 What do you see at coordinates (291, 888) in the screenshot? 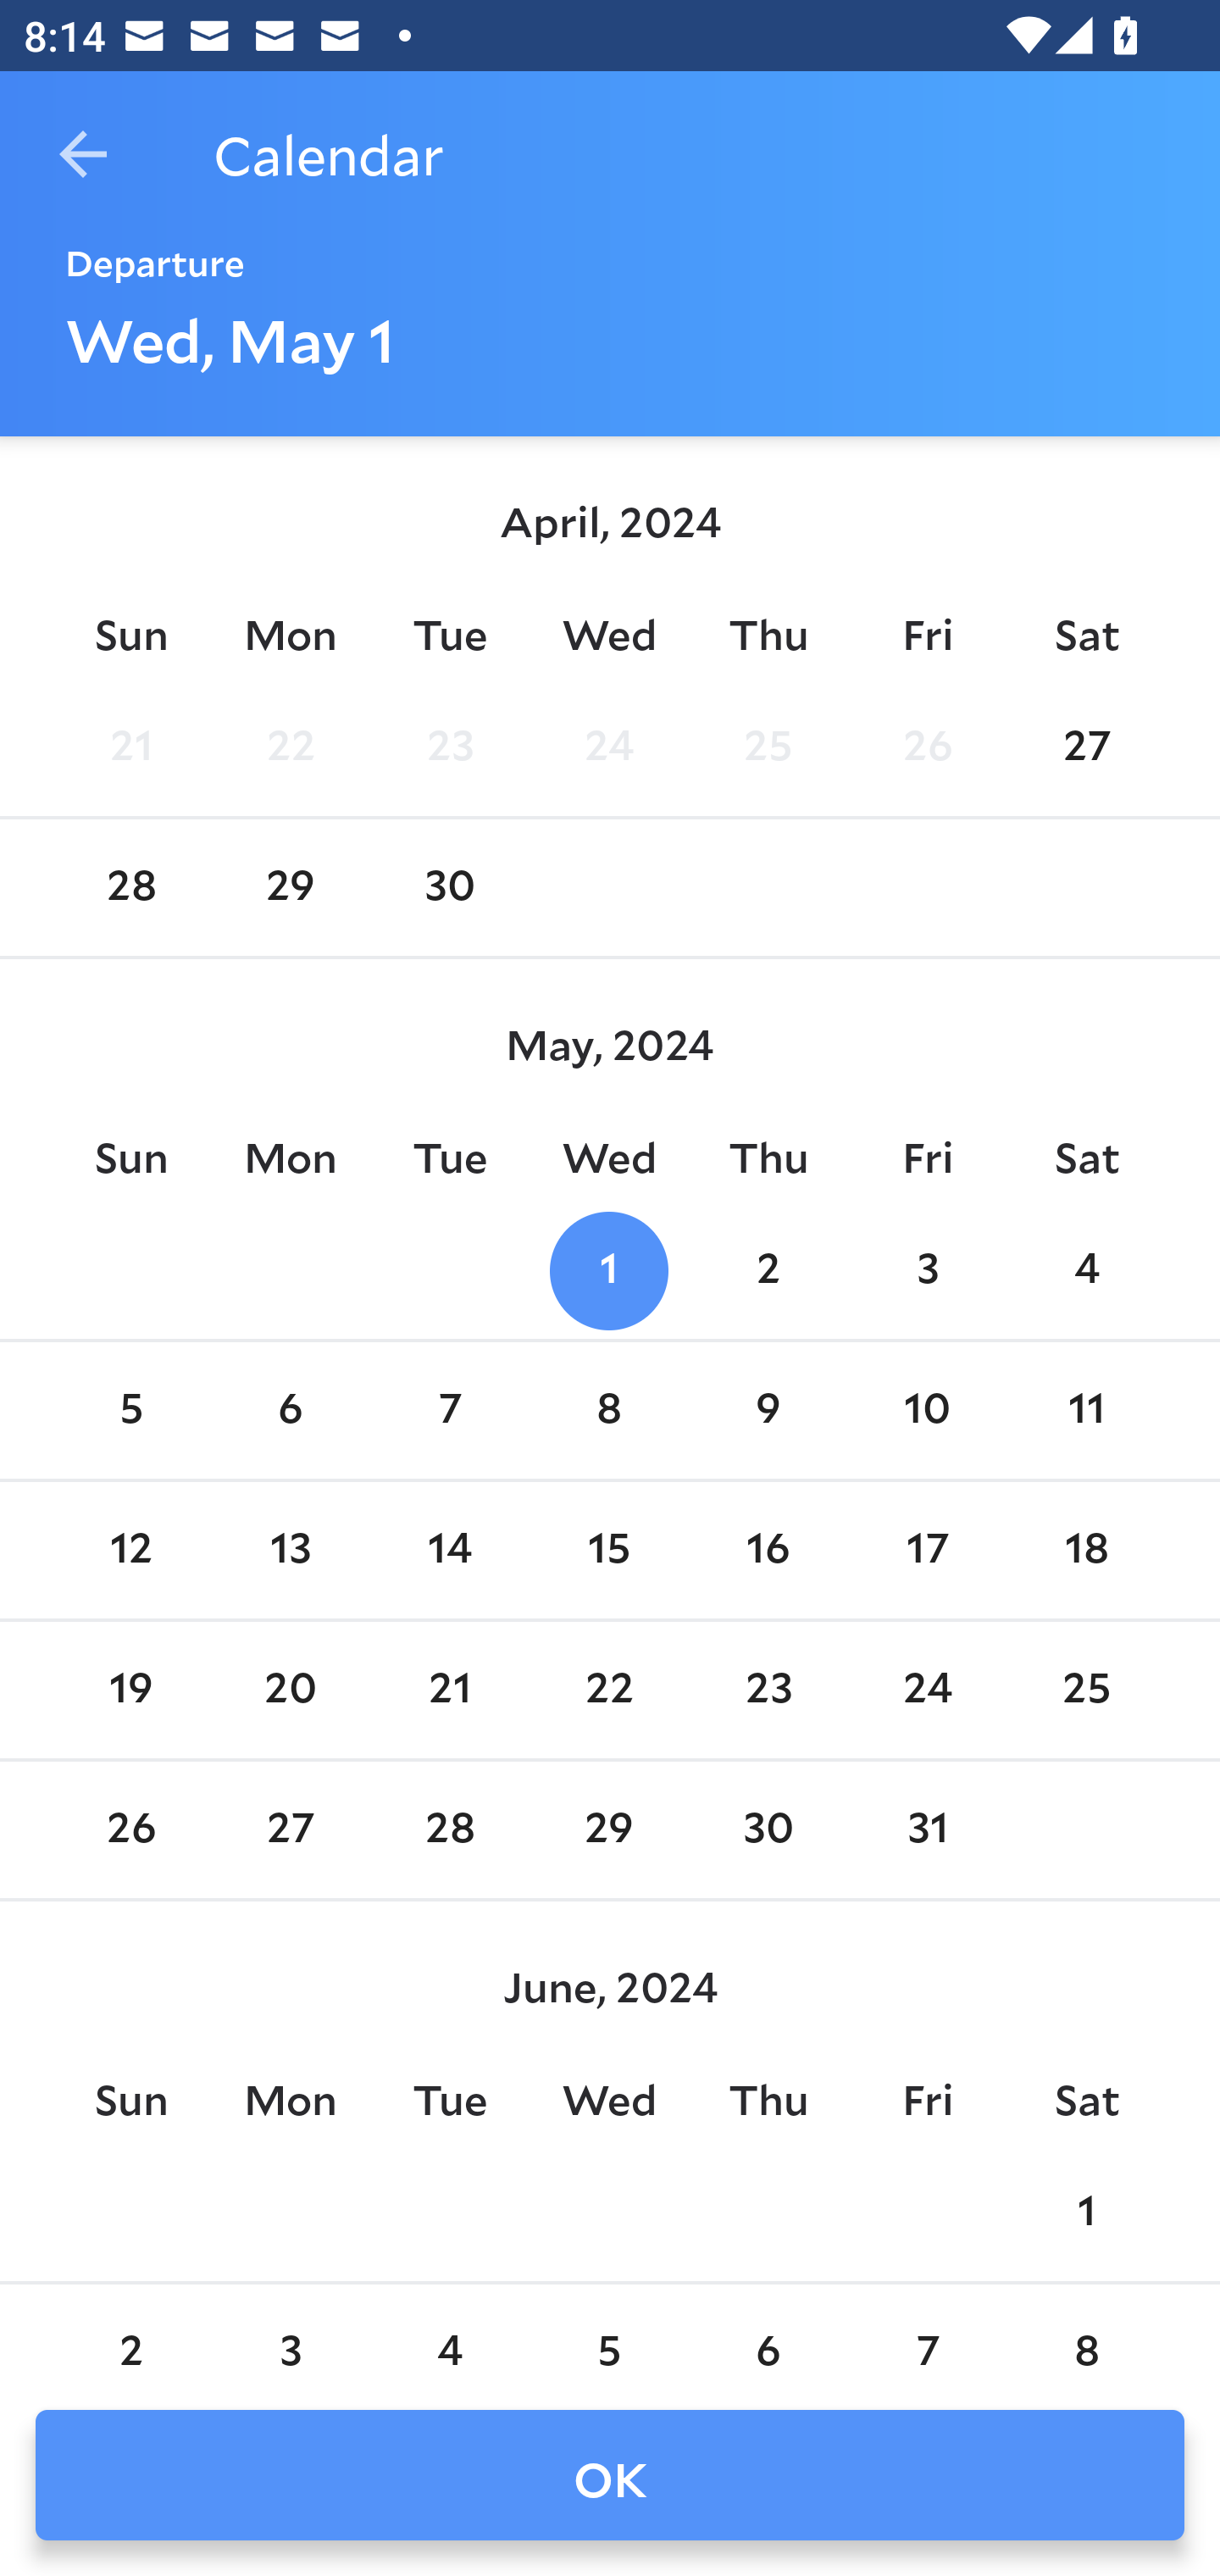
I see `29` at bounding box center [291, 888].